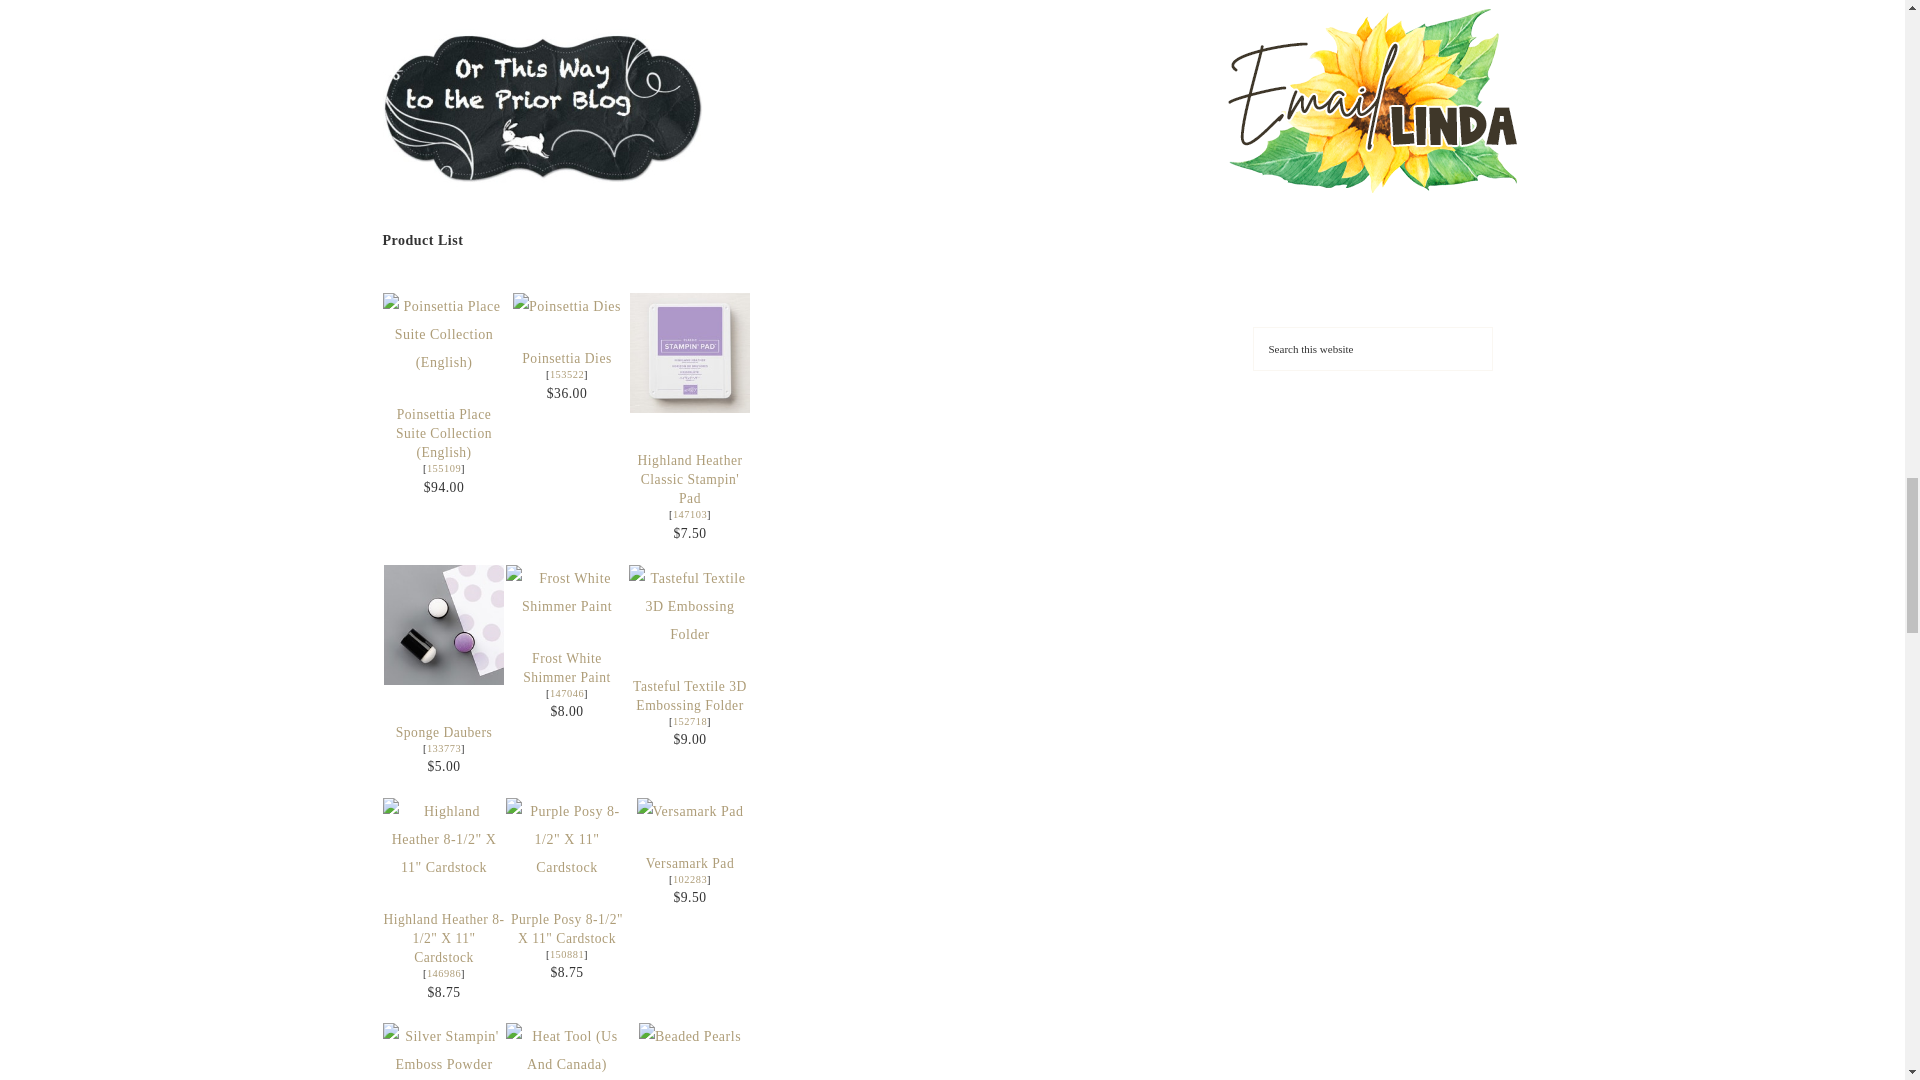 The image size is (1920, 1080). Describe the element at coordinates (443, 468) in the screenshot. I see `155109` at that location.